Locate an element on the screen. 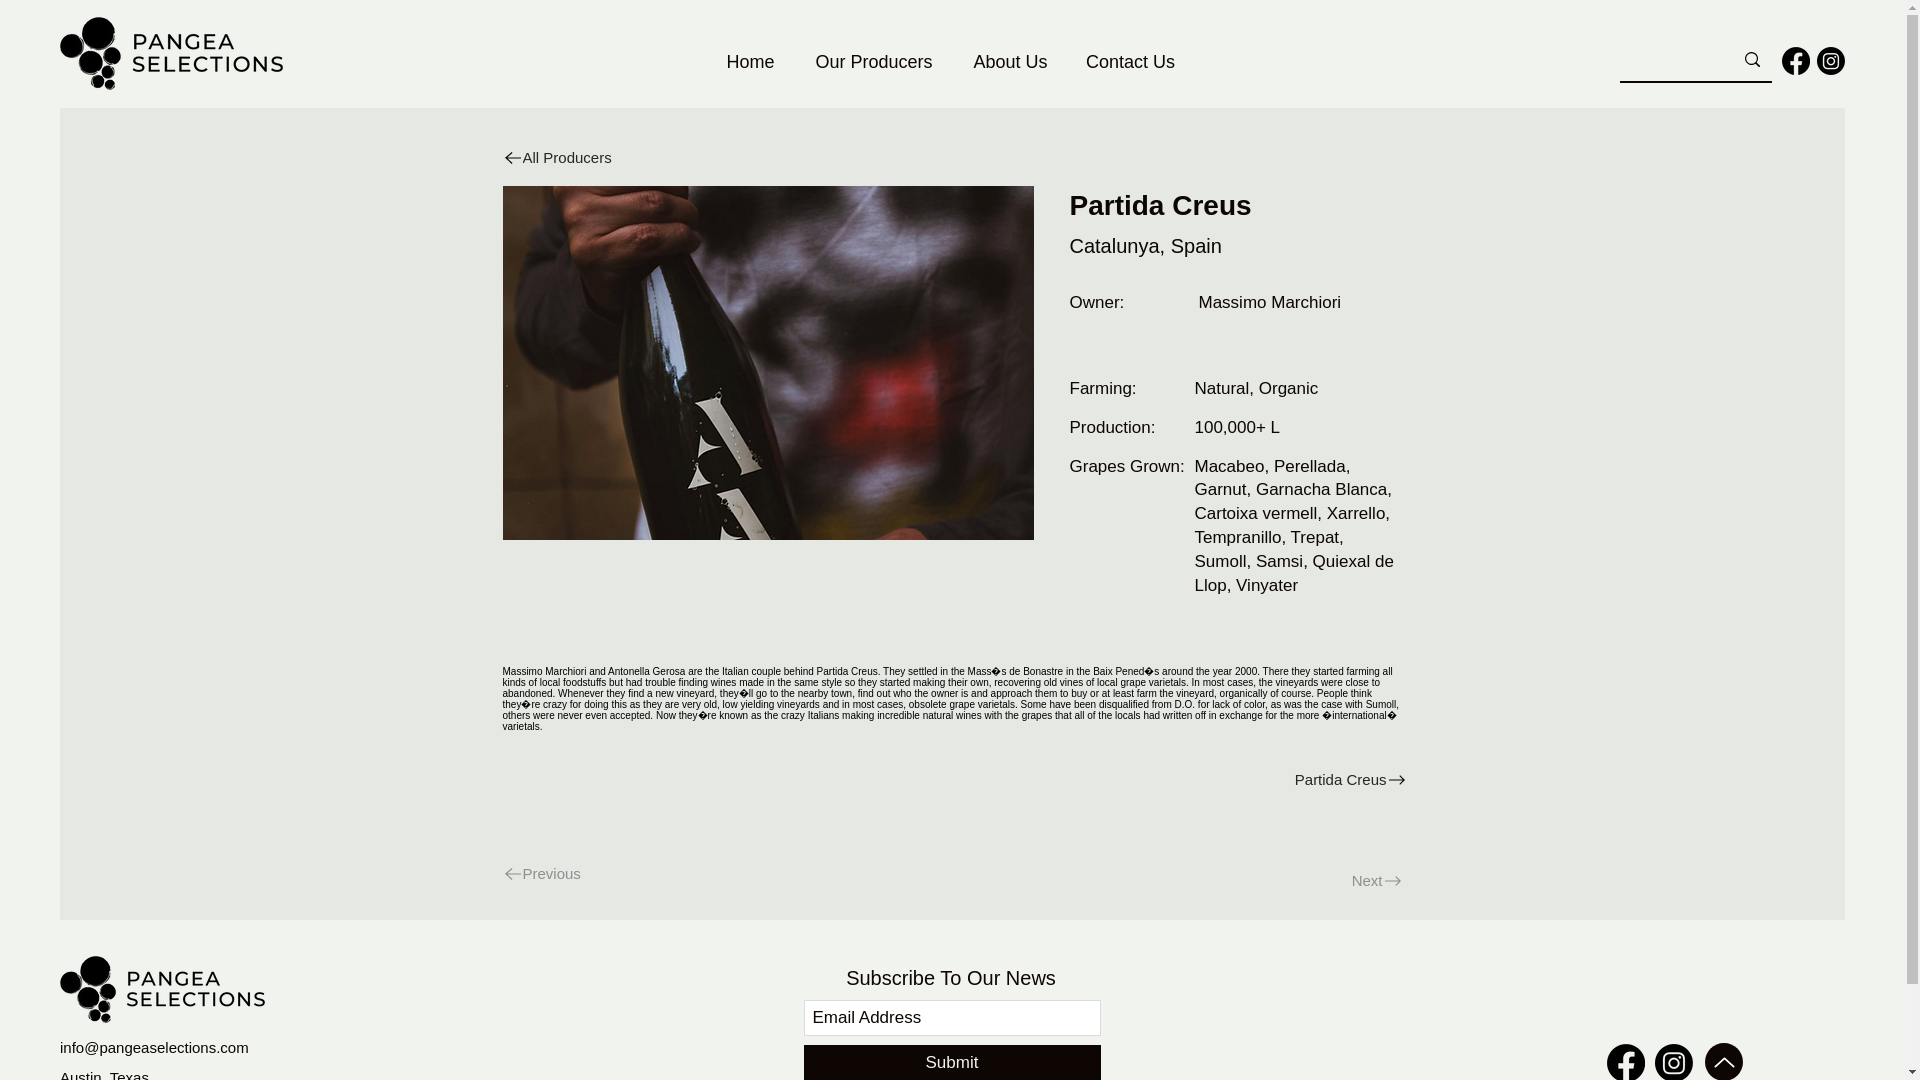 This screenshot has height=1080, width=1920. Submit is located at coordinates (952, 1062).